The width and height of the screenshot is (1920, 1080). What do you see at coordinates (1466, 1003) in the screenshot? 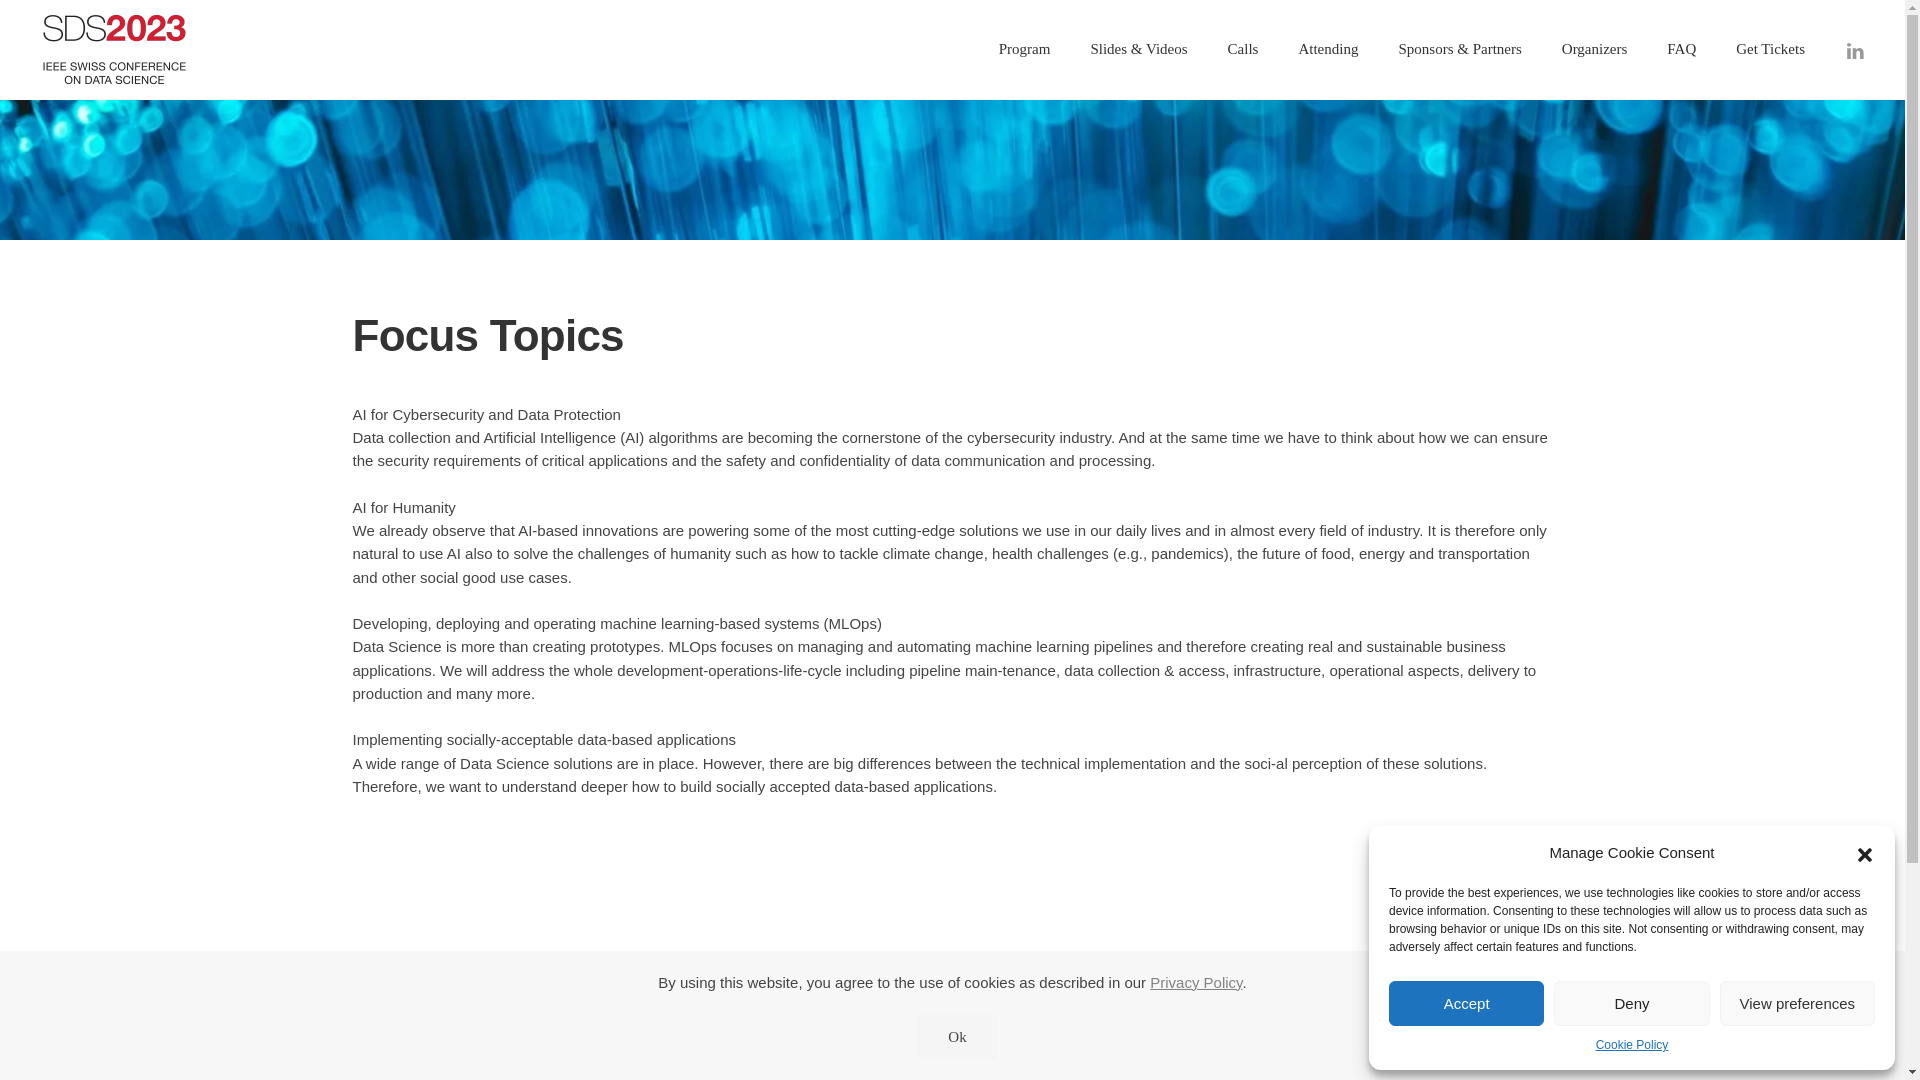
I see `Accept` at bounding box center [1466, 1003].